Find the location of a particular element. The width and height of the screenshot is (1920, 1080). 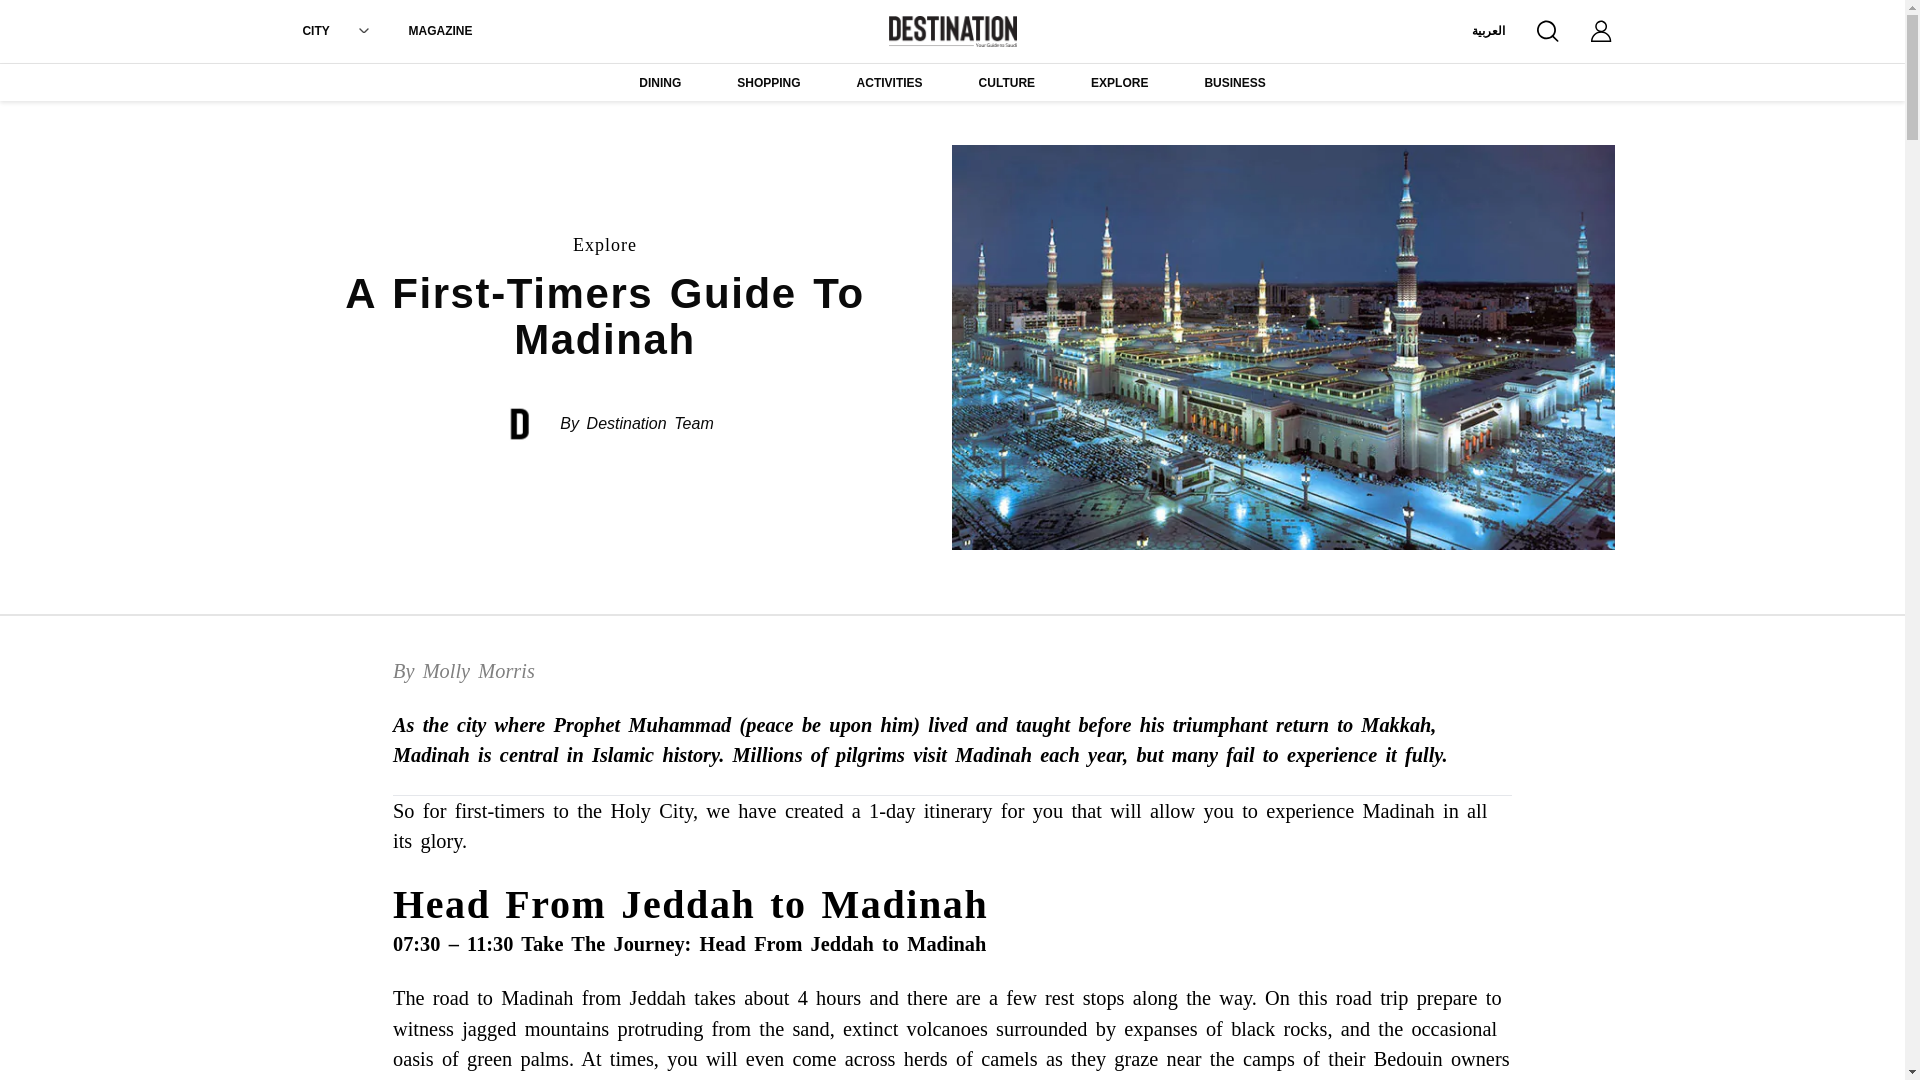

MAGAZINE is located at coordinates (440, 30).